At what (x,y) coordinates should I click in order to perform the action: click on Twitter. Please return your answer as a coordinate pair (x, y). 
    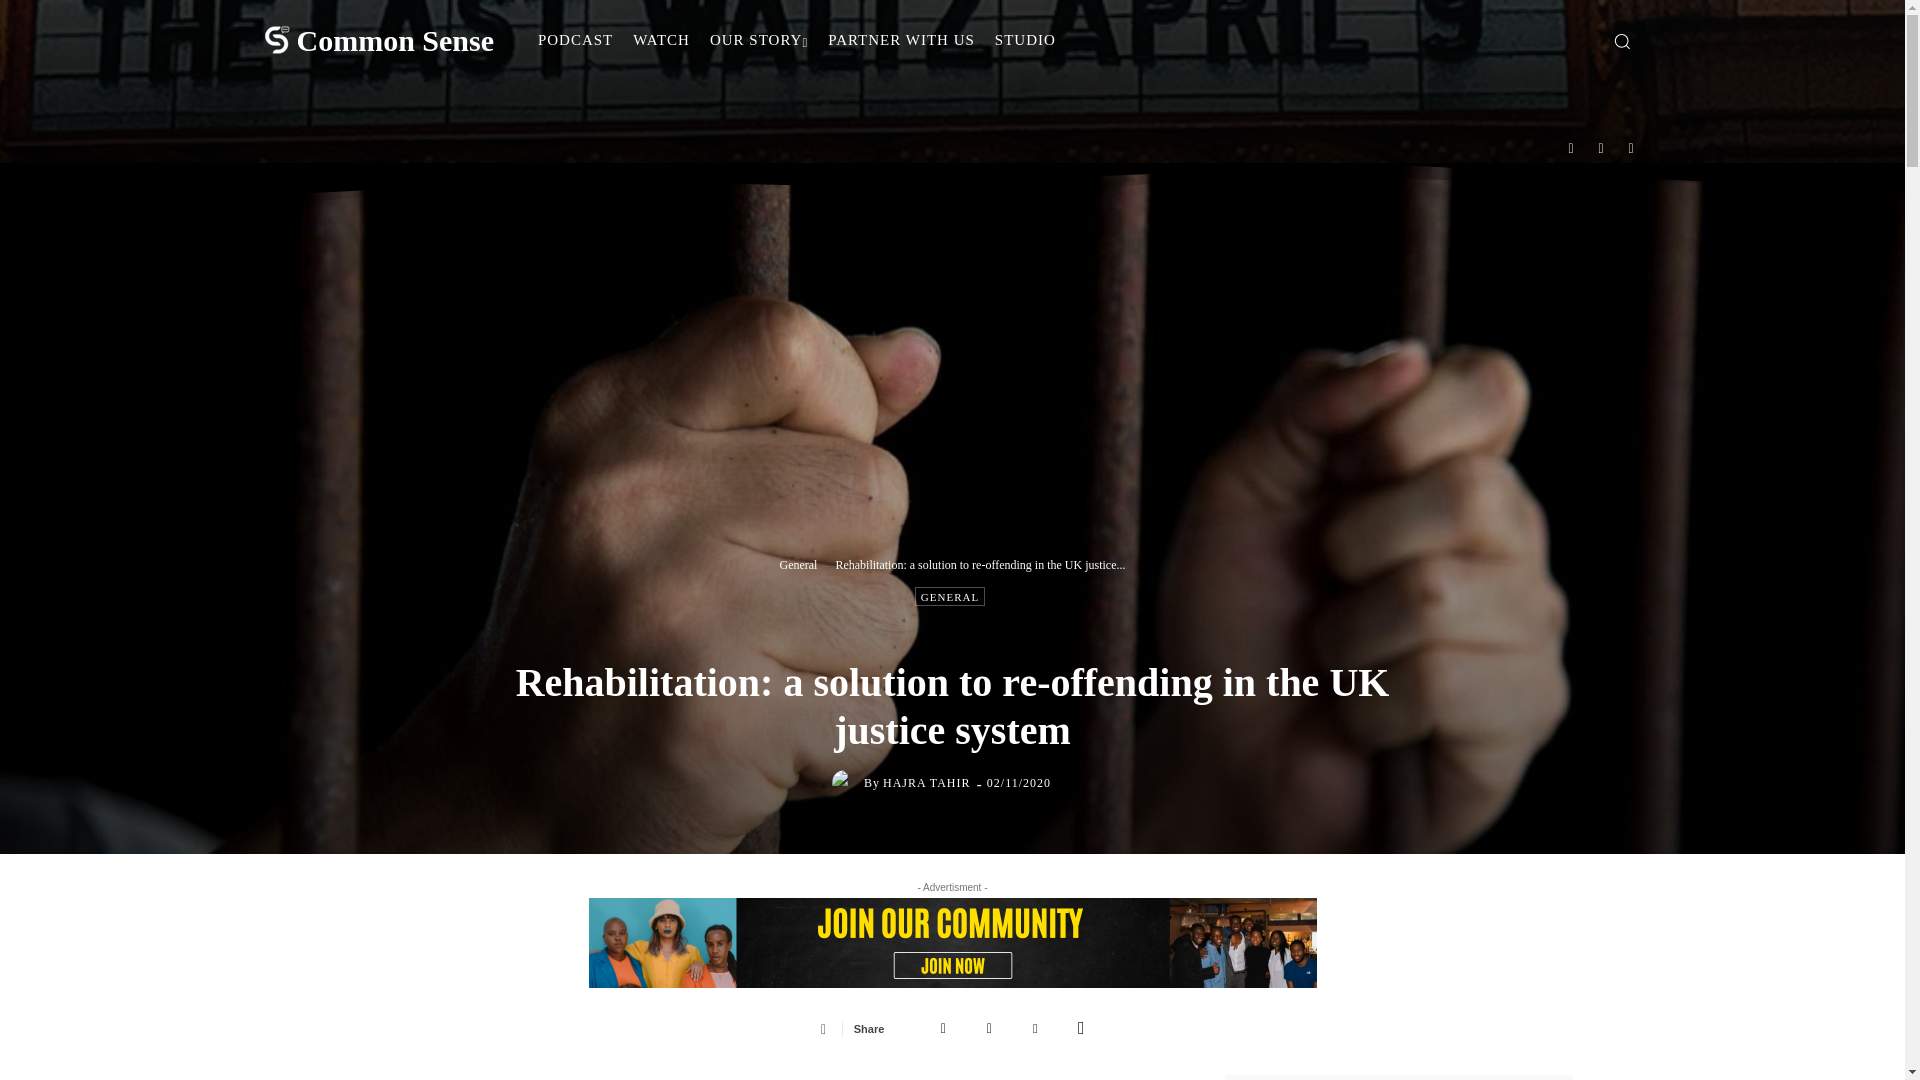
    Looking at the image, I should click on (989, 1027).